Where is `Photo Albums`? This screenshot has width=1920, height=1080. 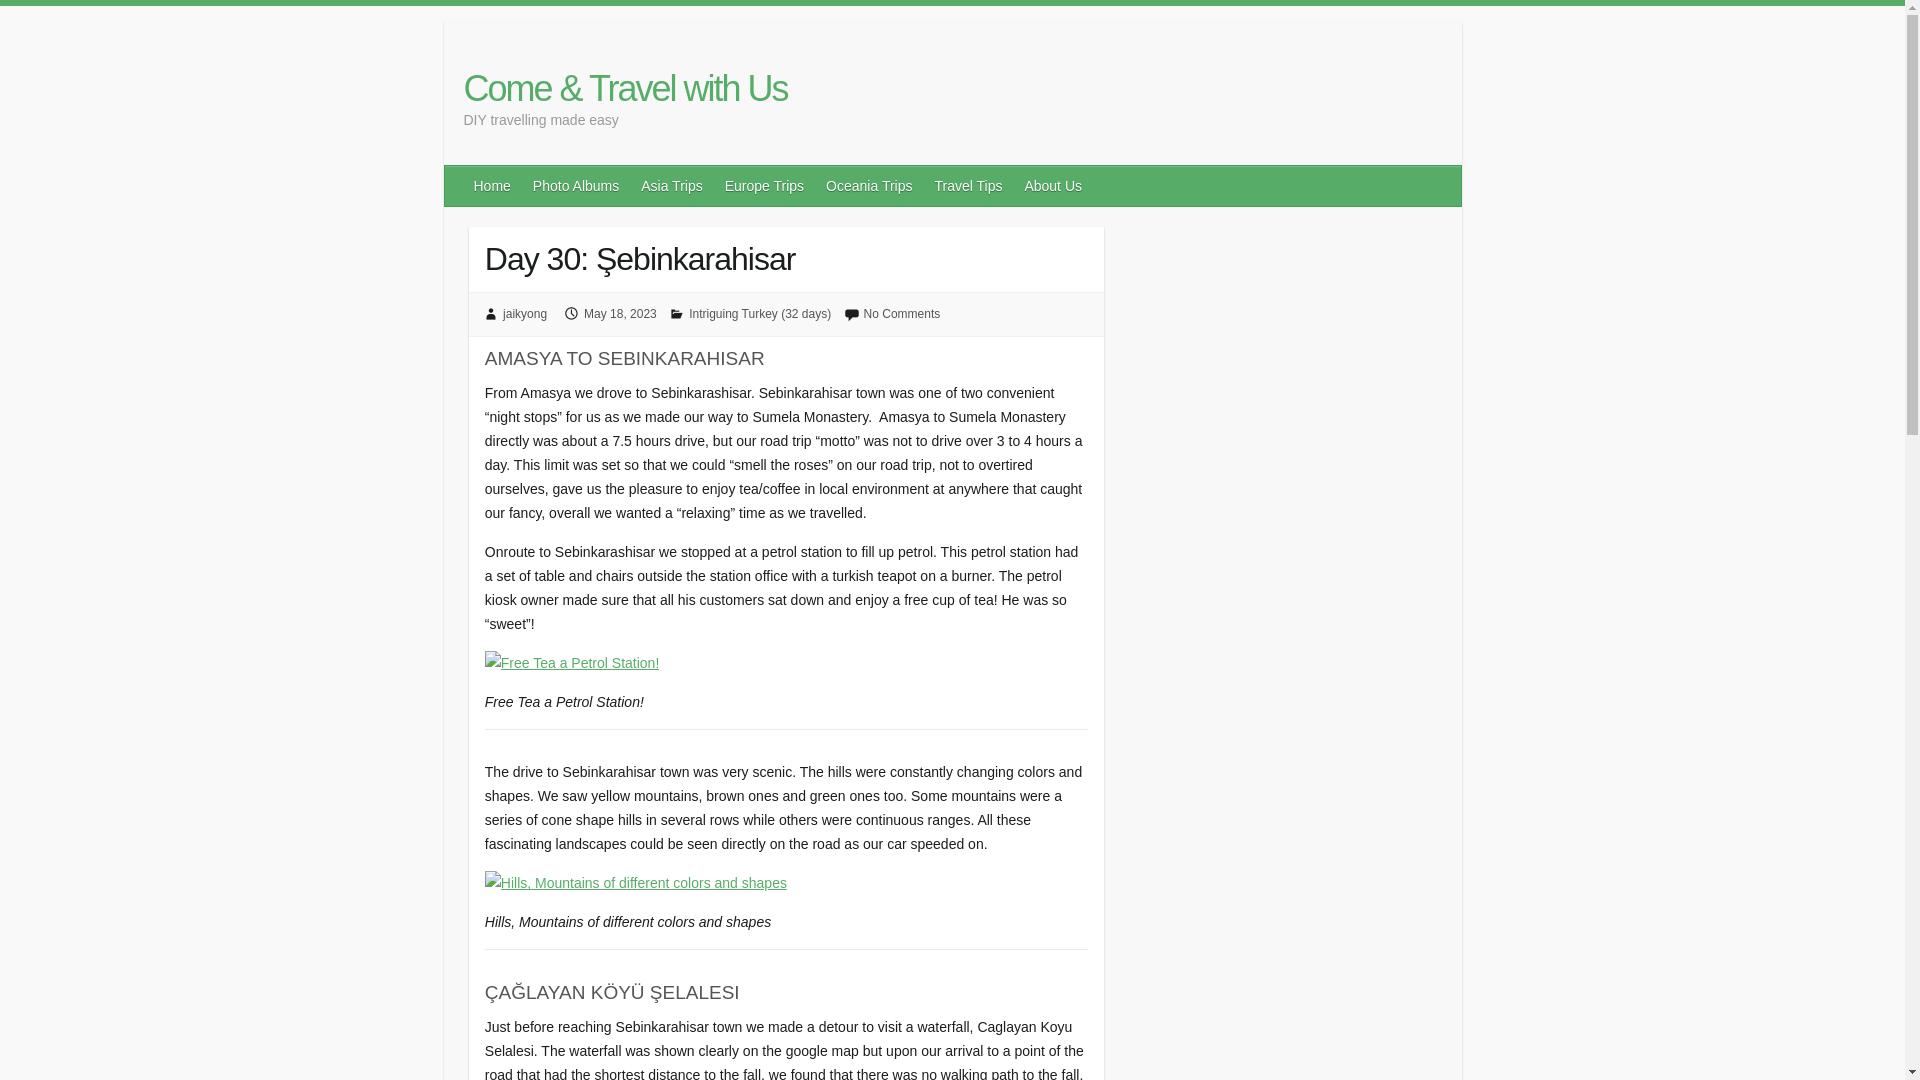
Photo Albums is located at coordinates (576, 186).